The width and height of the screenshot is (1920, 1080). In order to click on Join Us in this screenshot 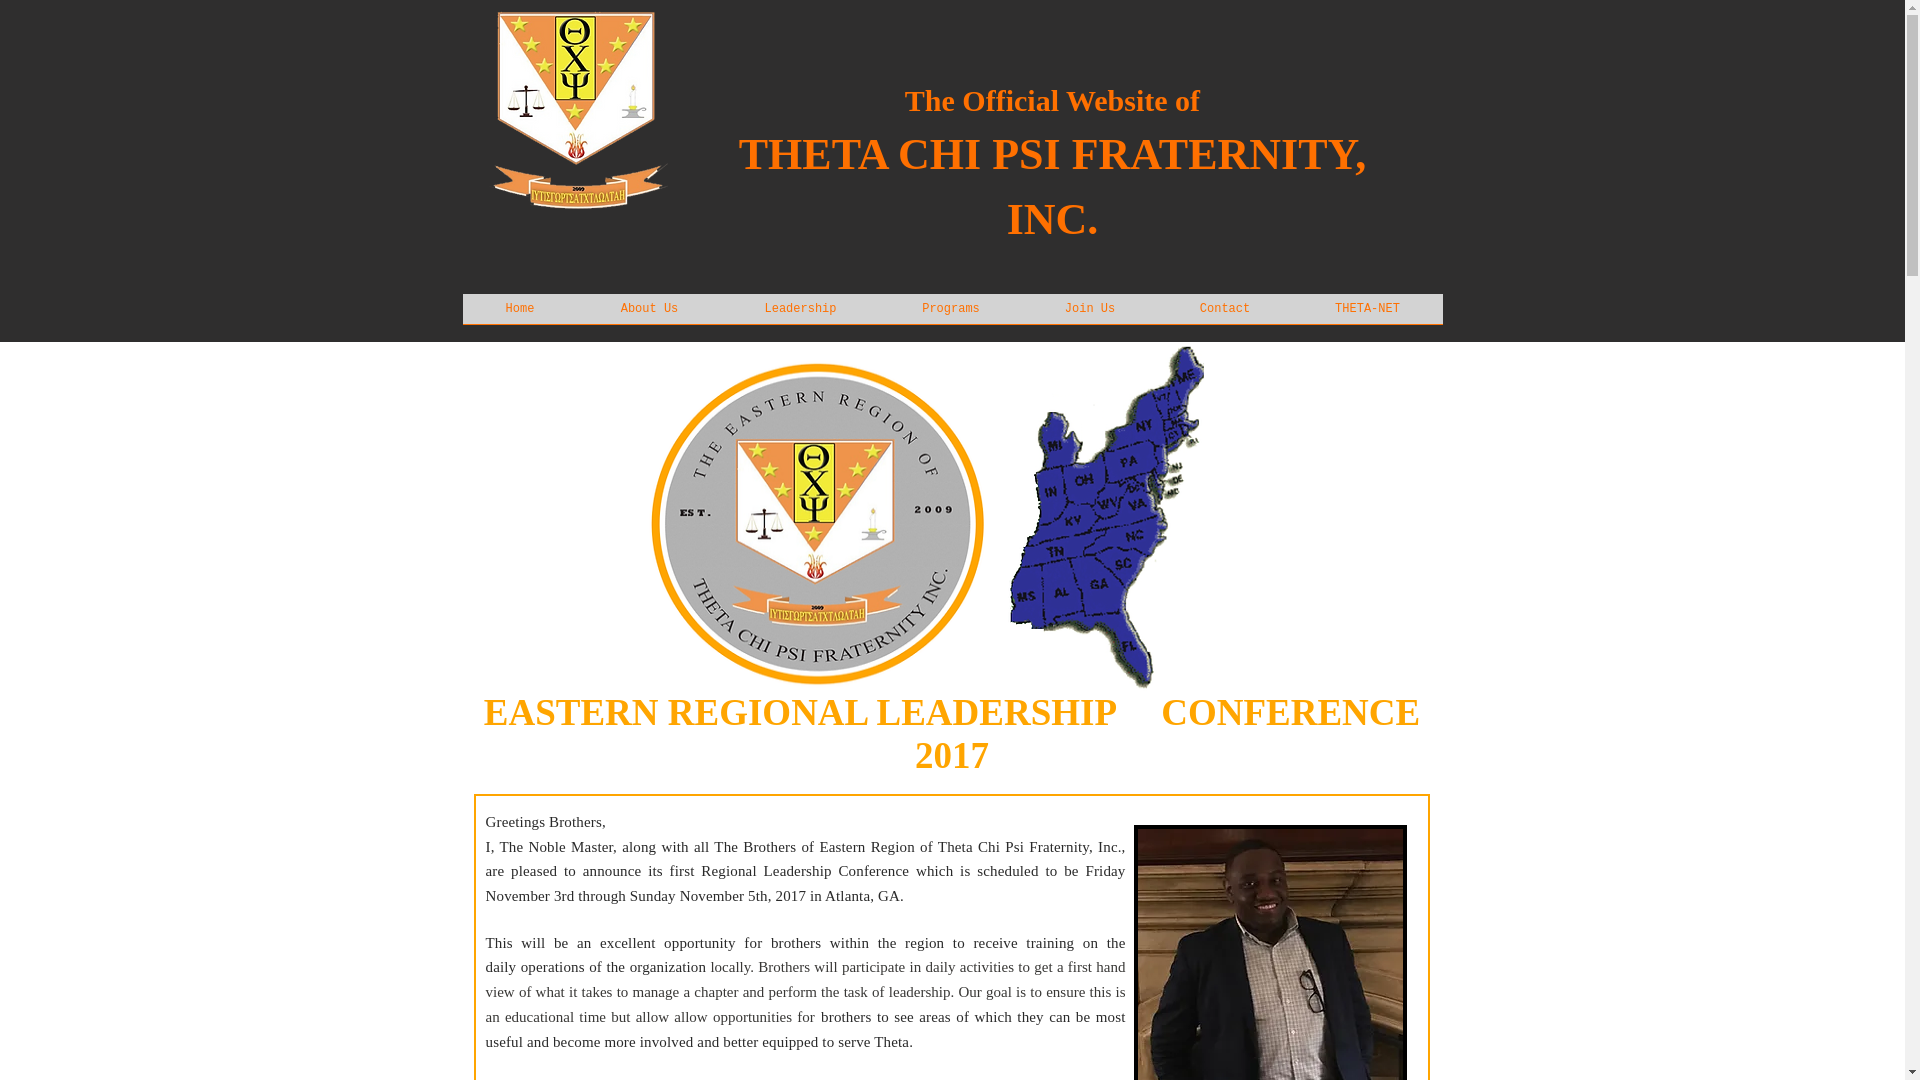, I will do `click(1089, 314)`.